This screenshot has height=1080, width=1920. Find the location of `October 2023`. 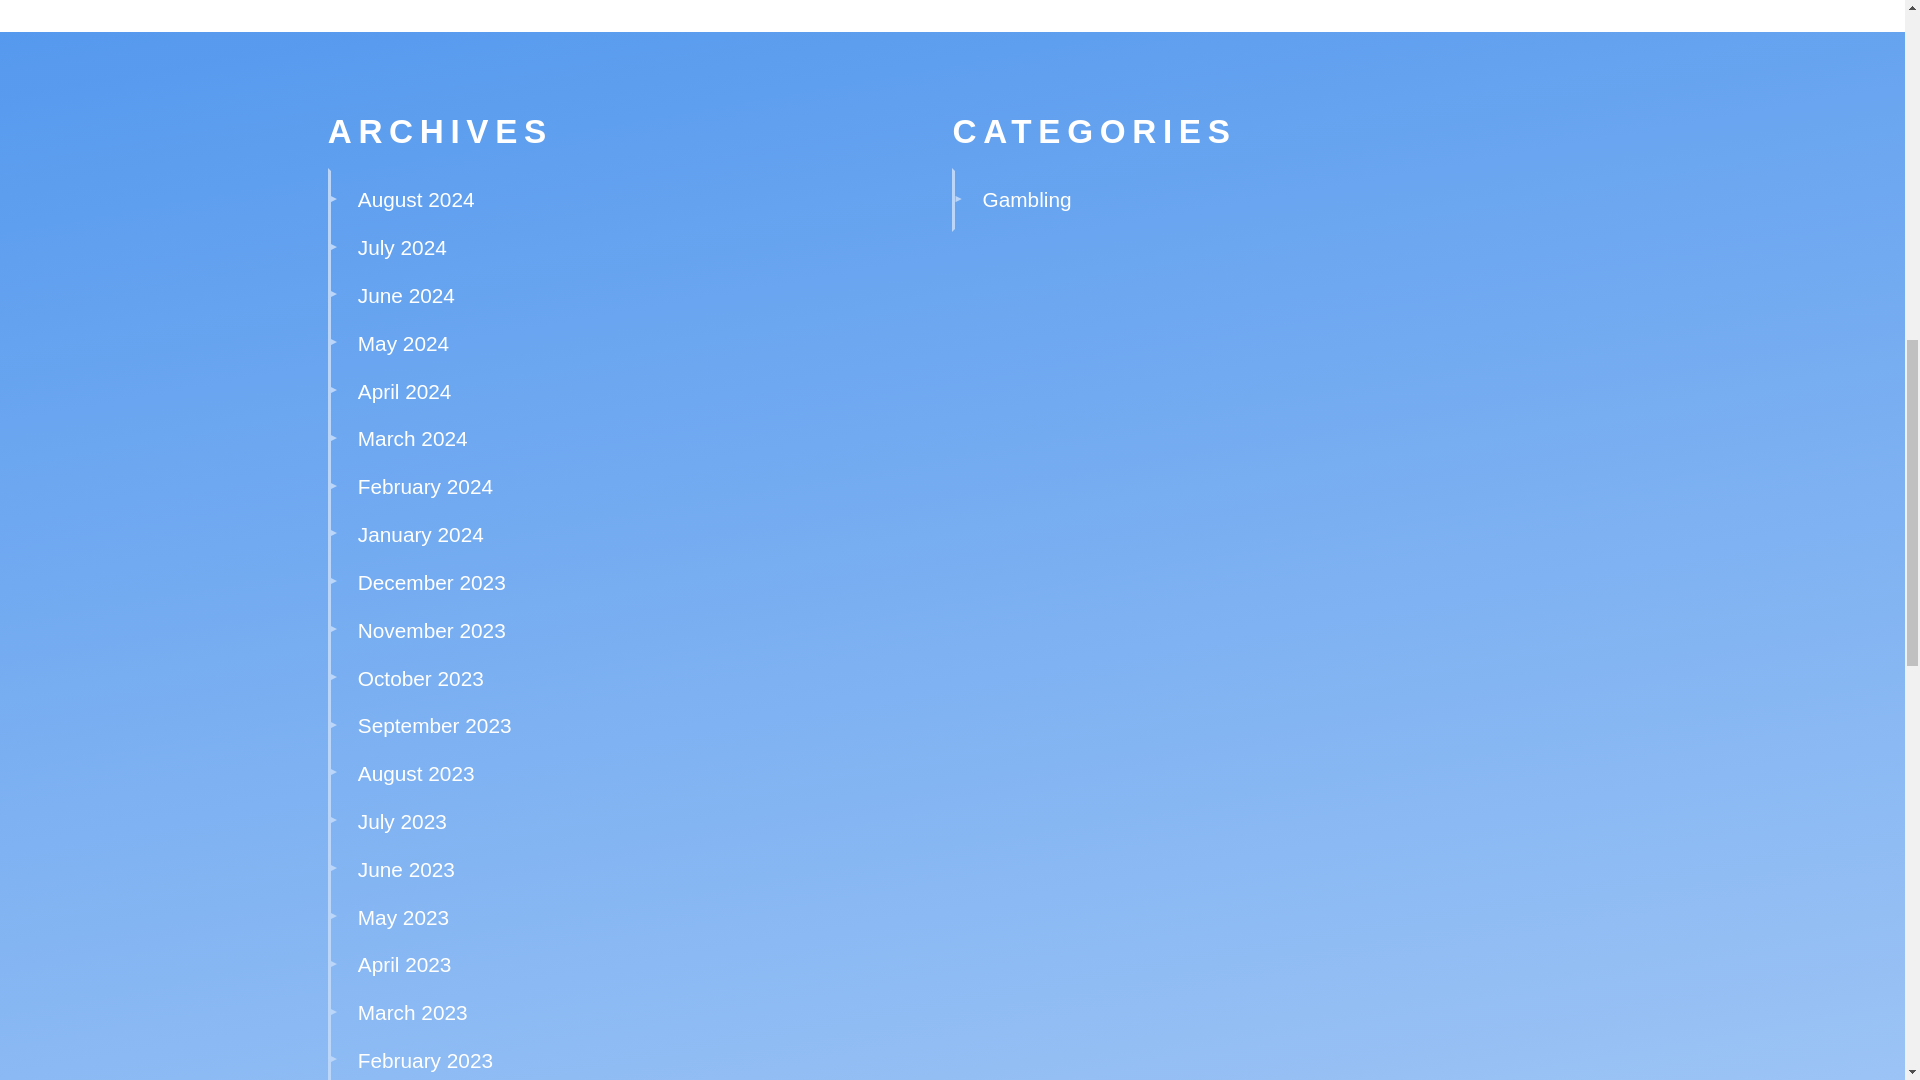

October 2023 is located at coordinates (420, 678).